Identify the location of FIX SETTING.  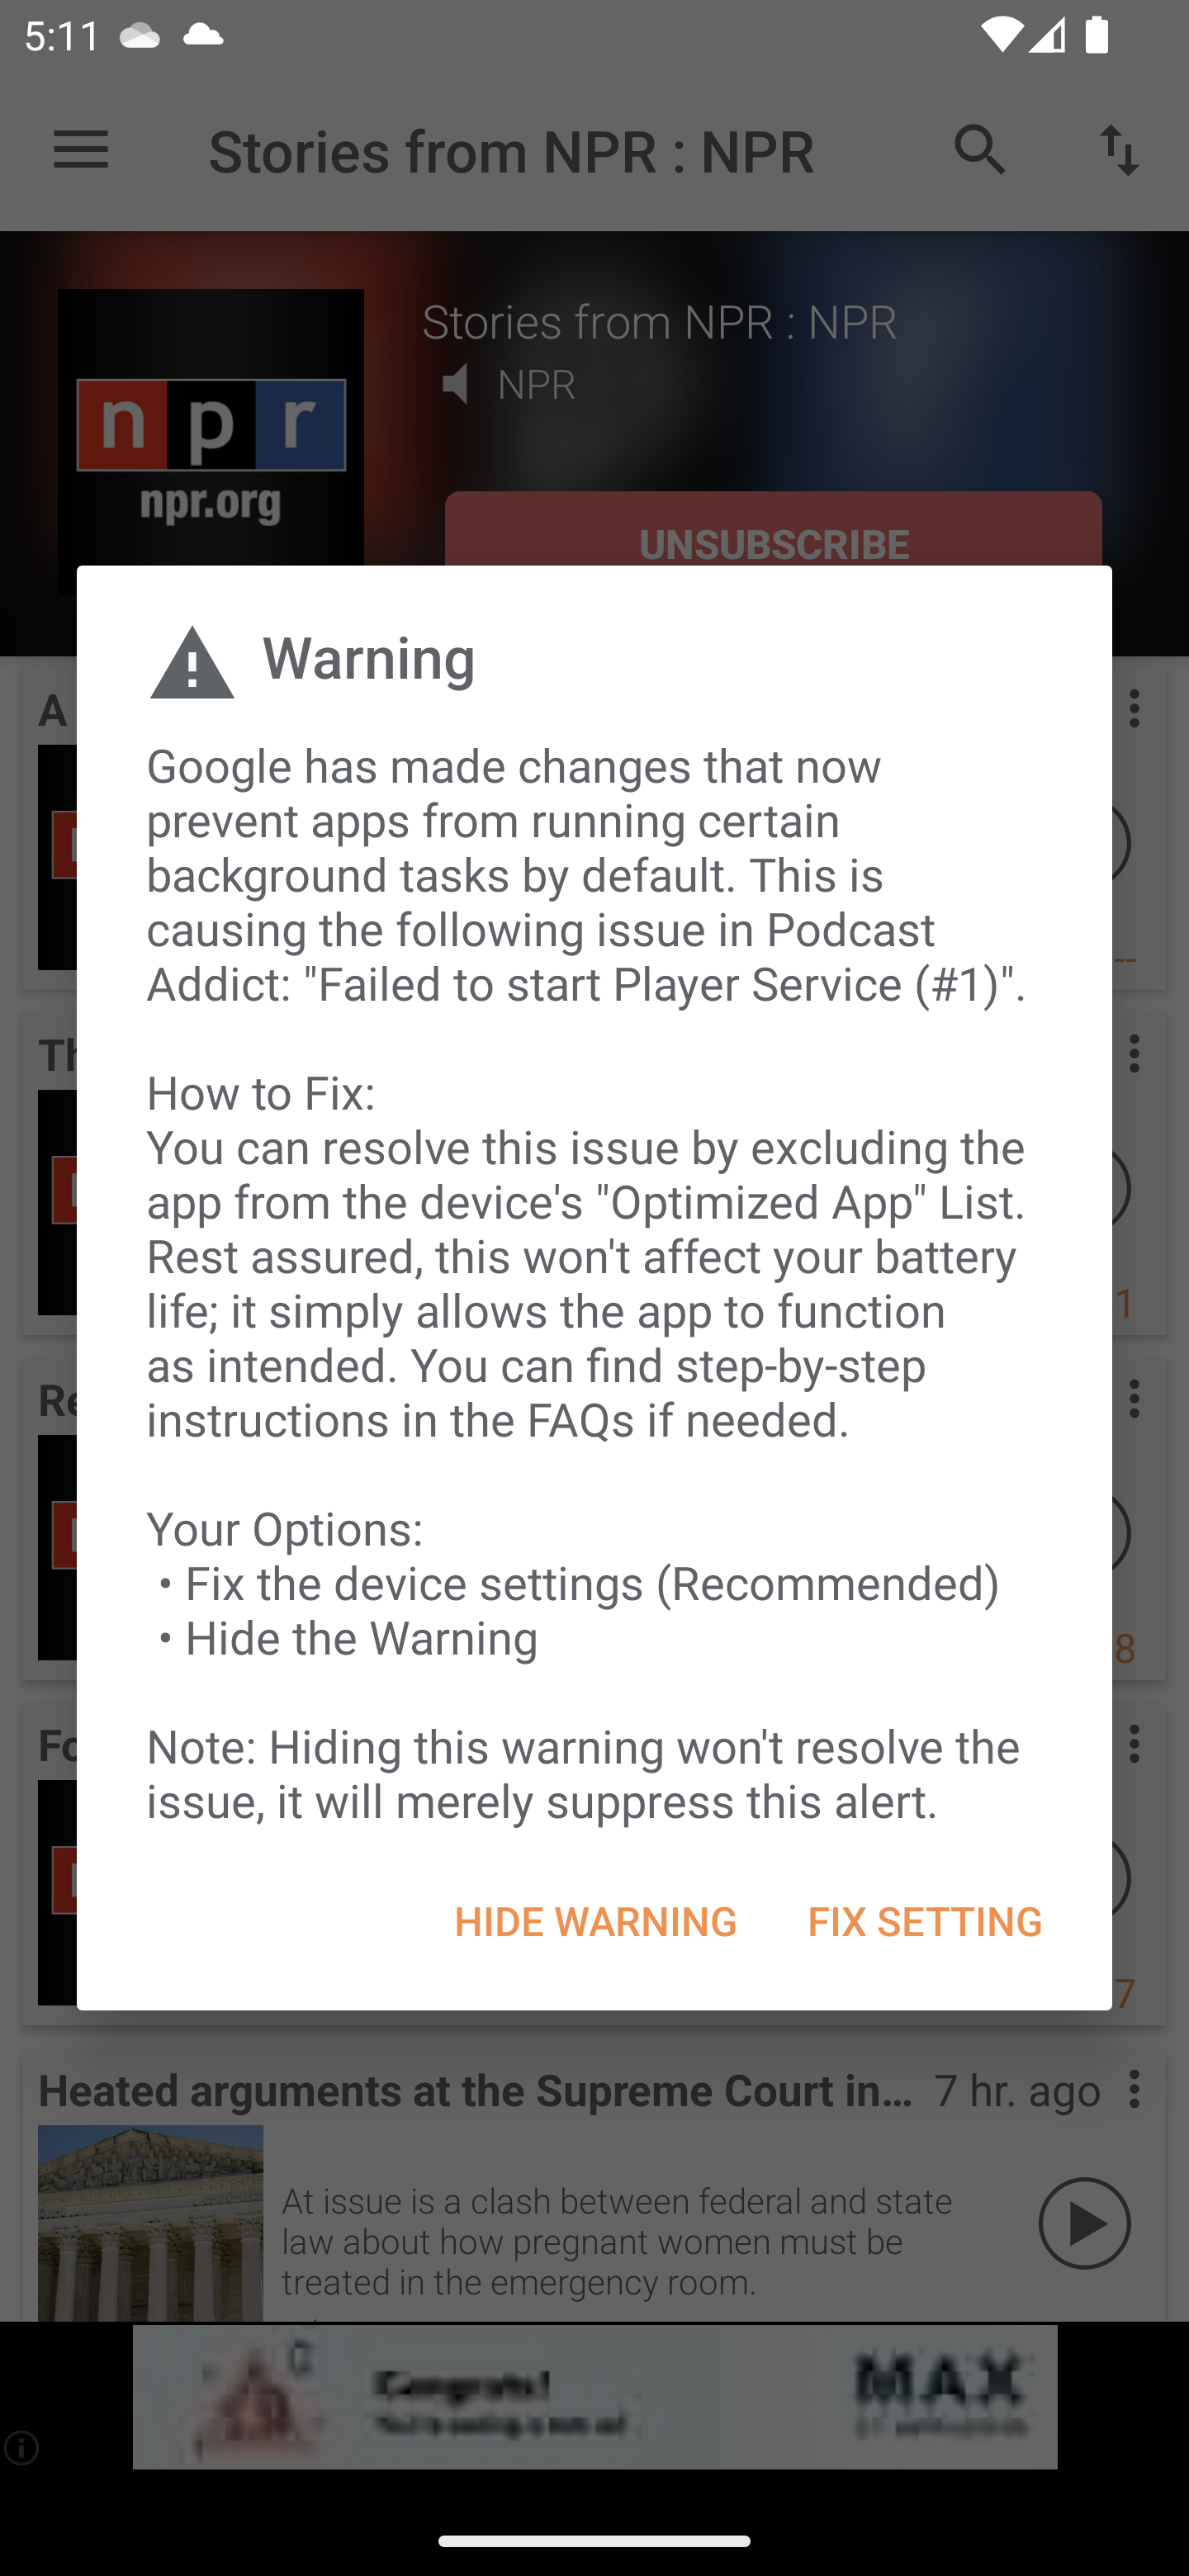
(924, 1920).